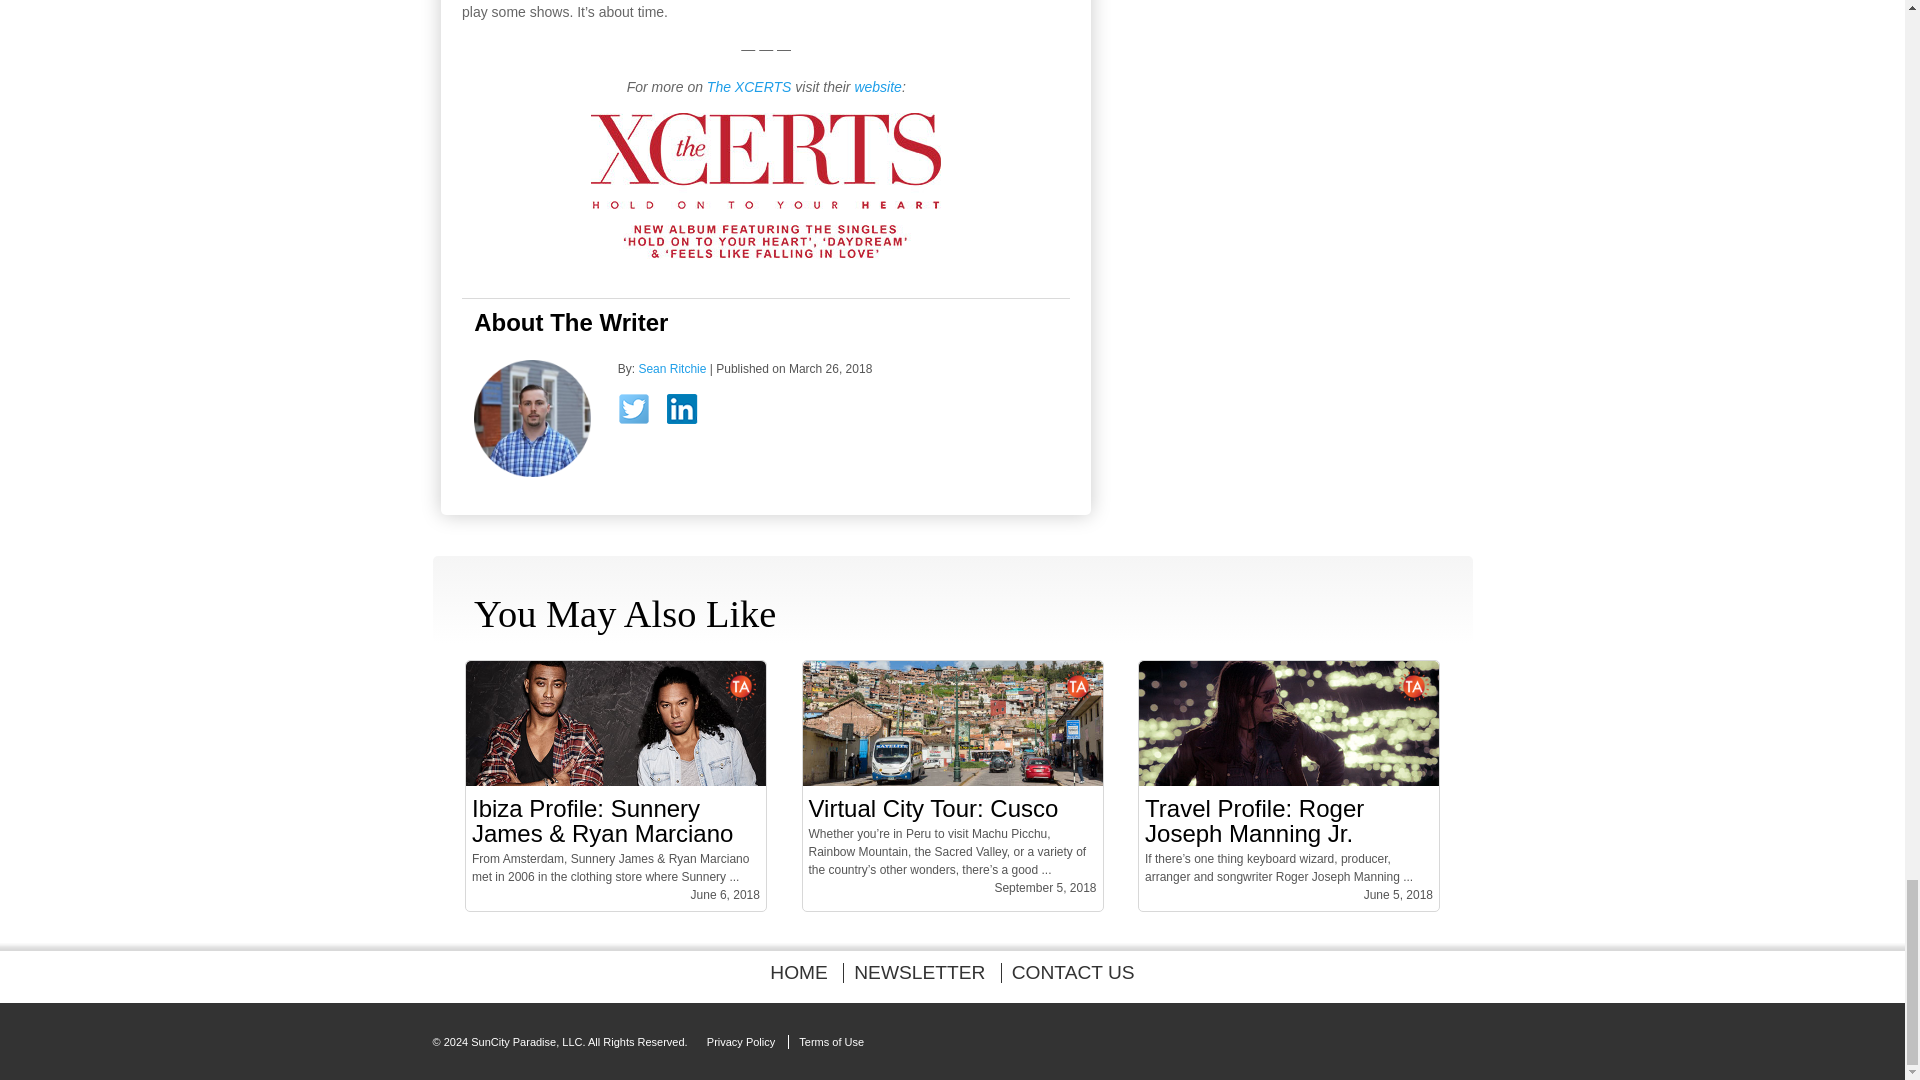 The width and height of the screenshot is (1920, 1080). Describe the element at coordinates (532, 472) in the screenshot. I see `Sean Ritchie` at that location.